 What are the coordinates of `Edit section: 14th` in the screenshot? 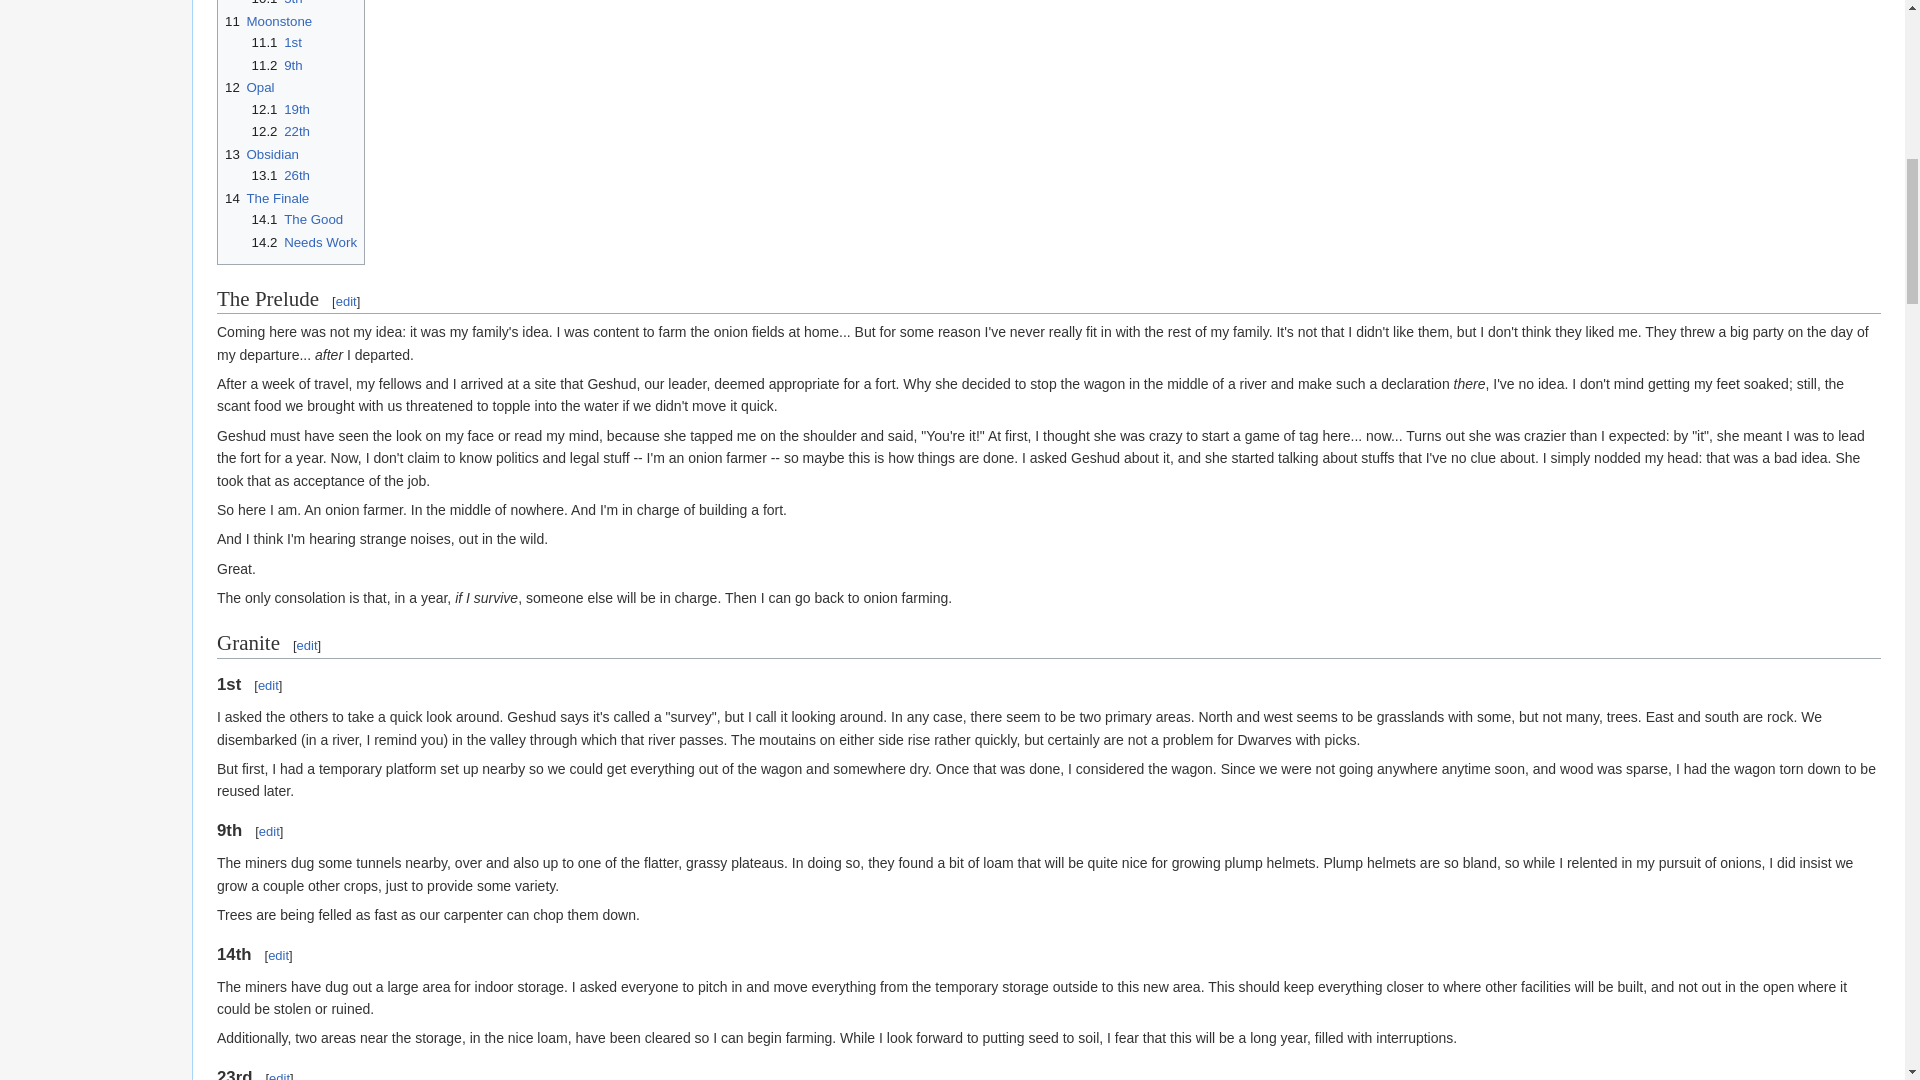 It's located at (278, 956).